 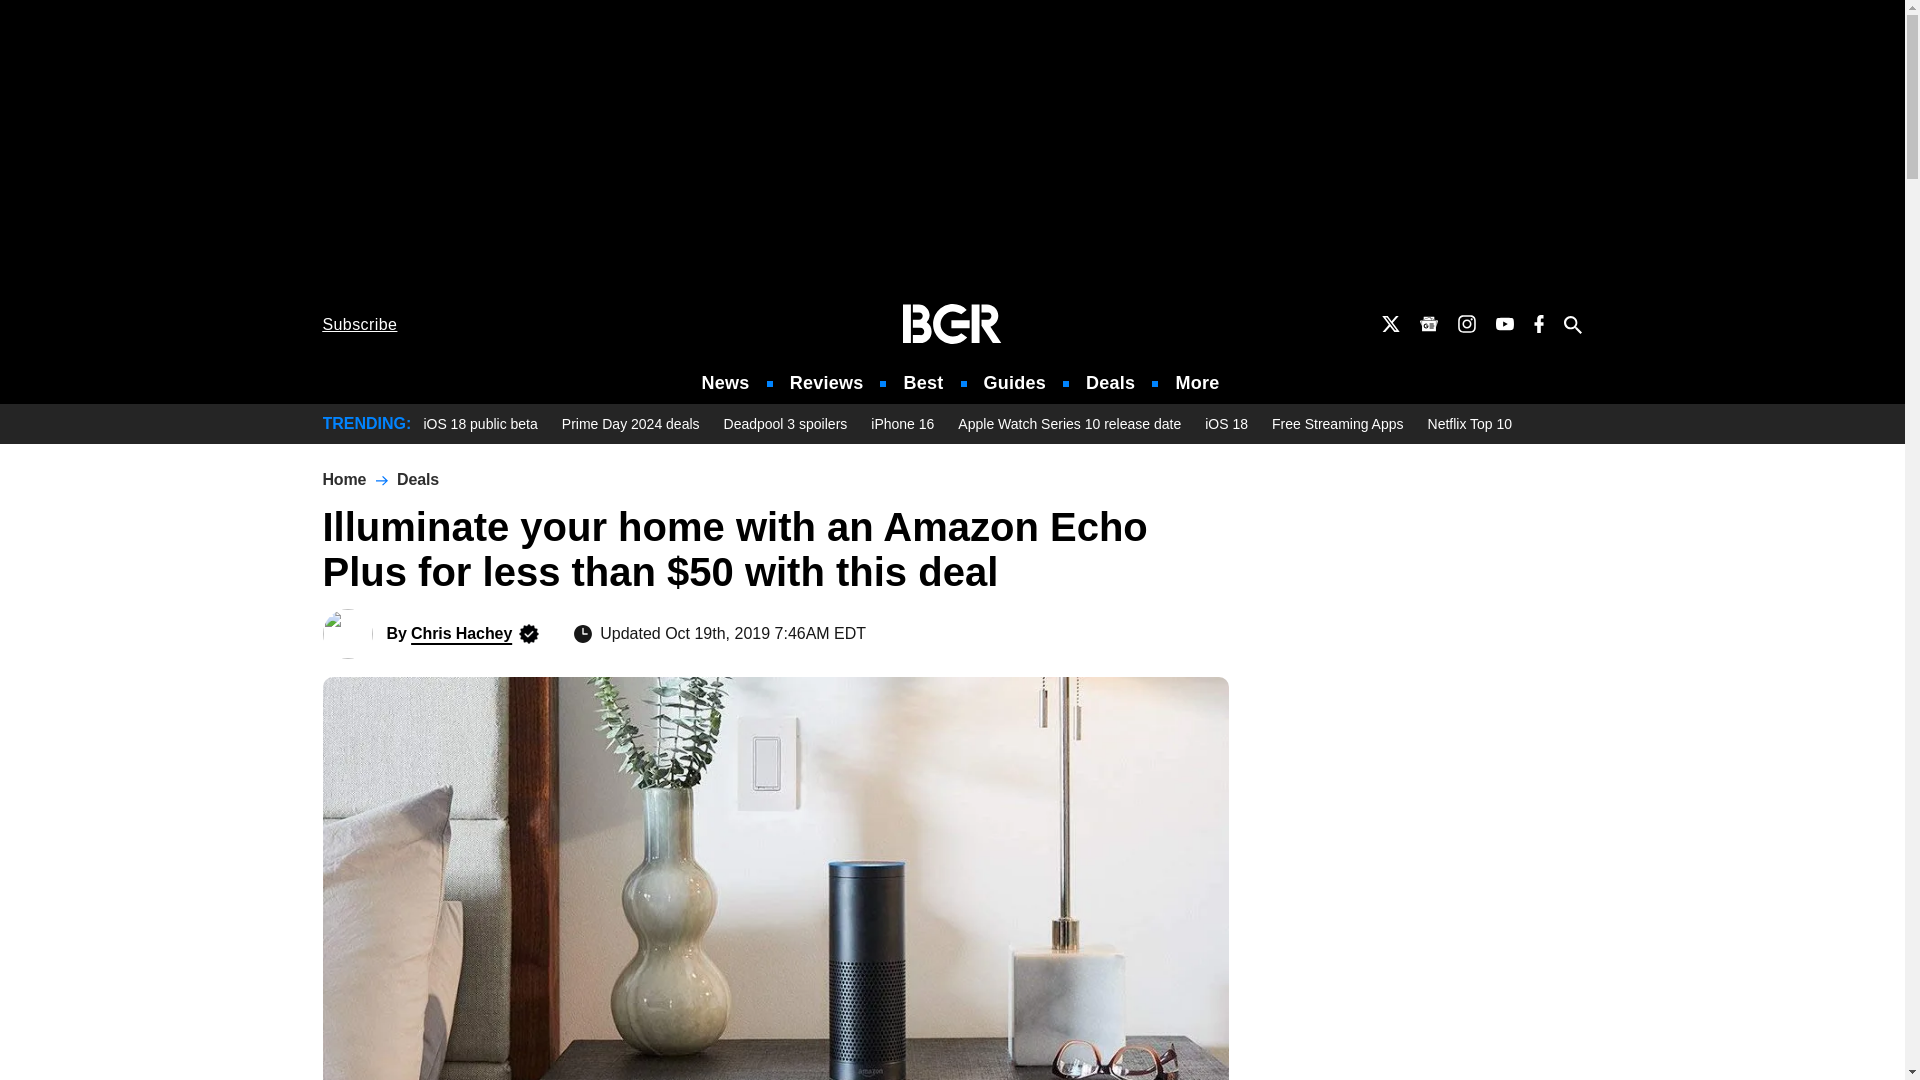 I want to click on Best, so click(x=922, y=383).